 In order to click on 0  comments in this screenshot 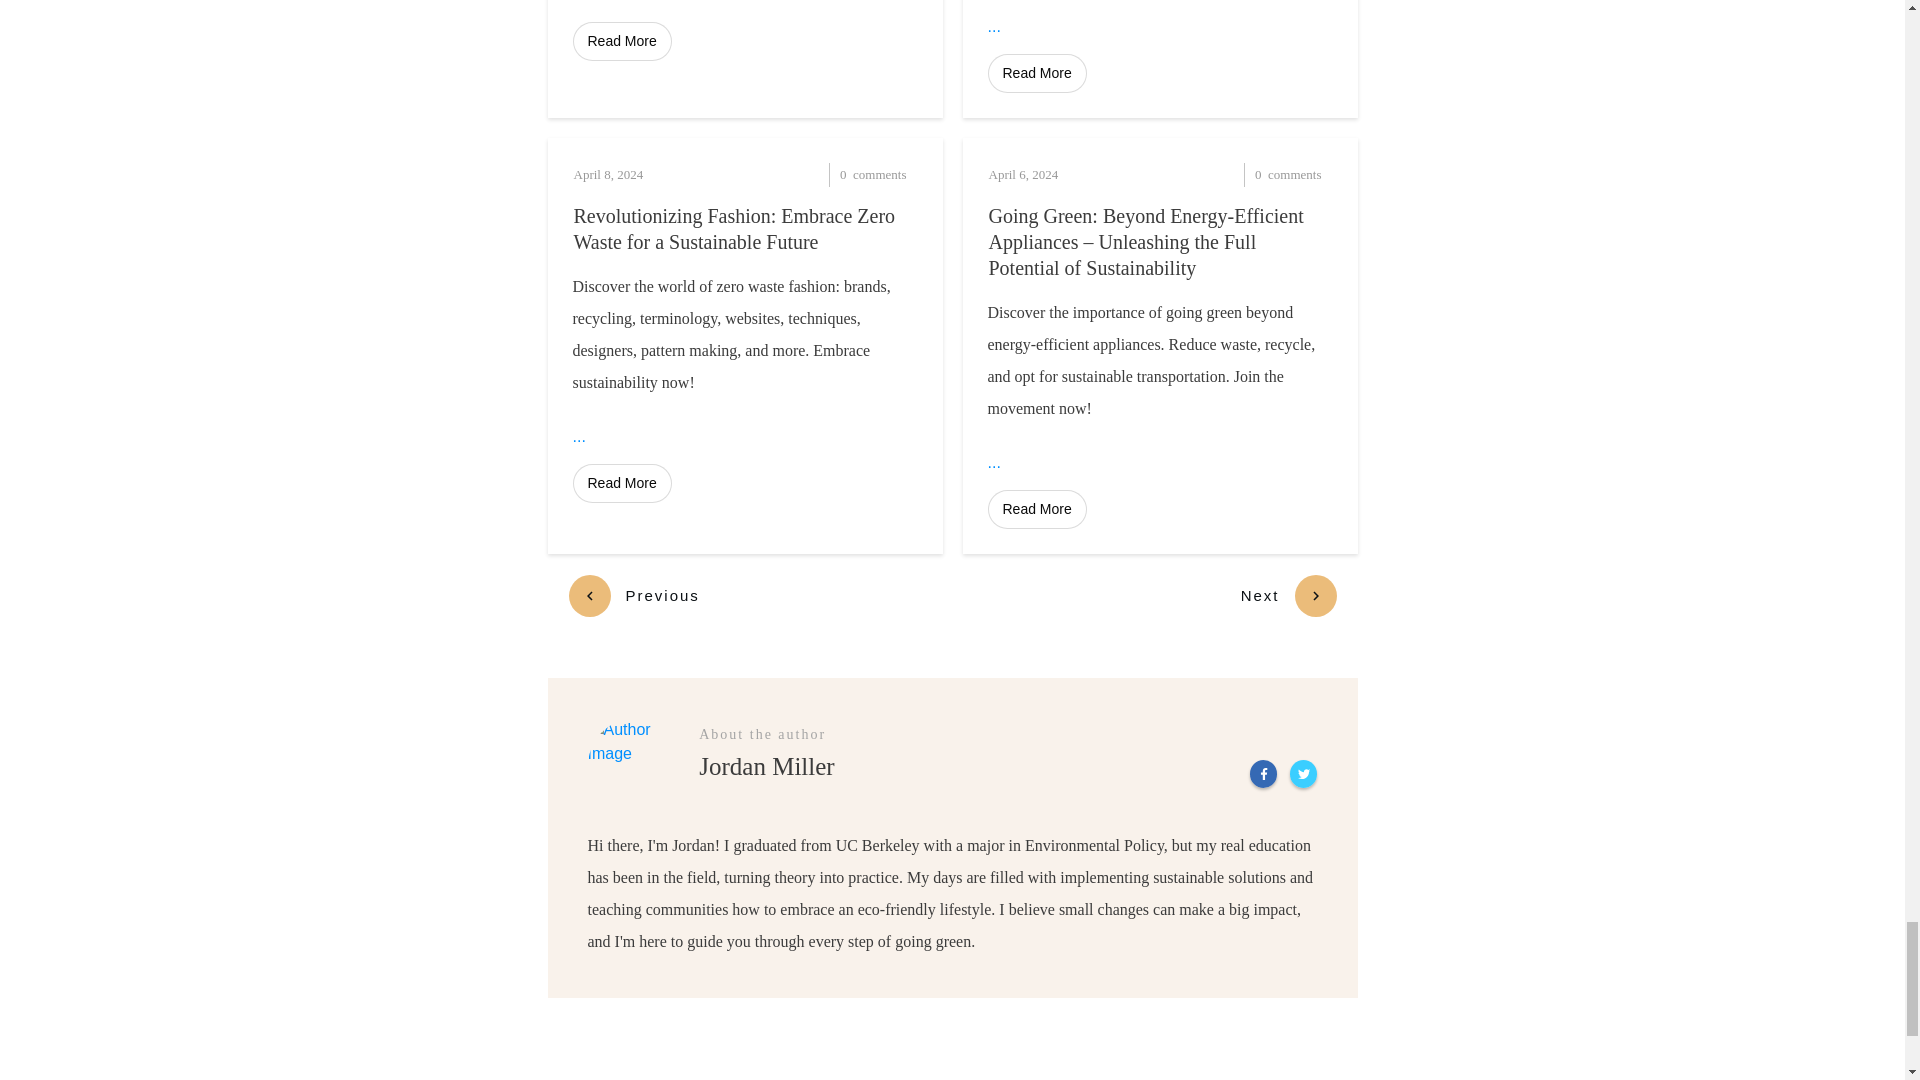, I will do `click(834, 174)`.